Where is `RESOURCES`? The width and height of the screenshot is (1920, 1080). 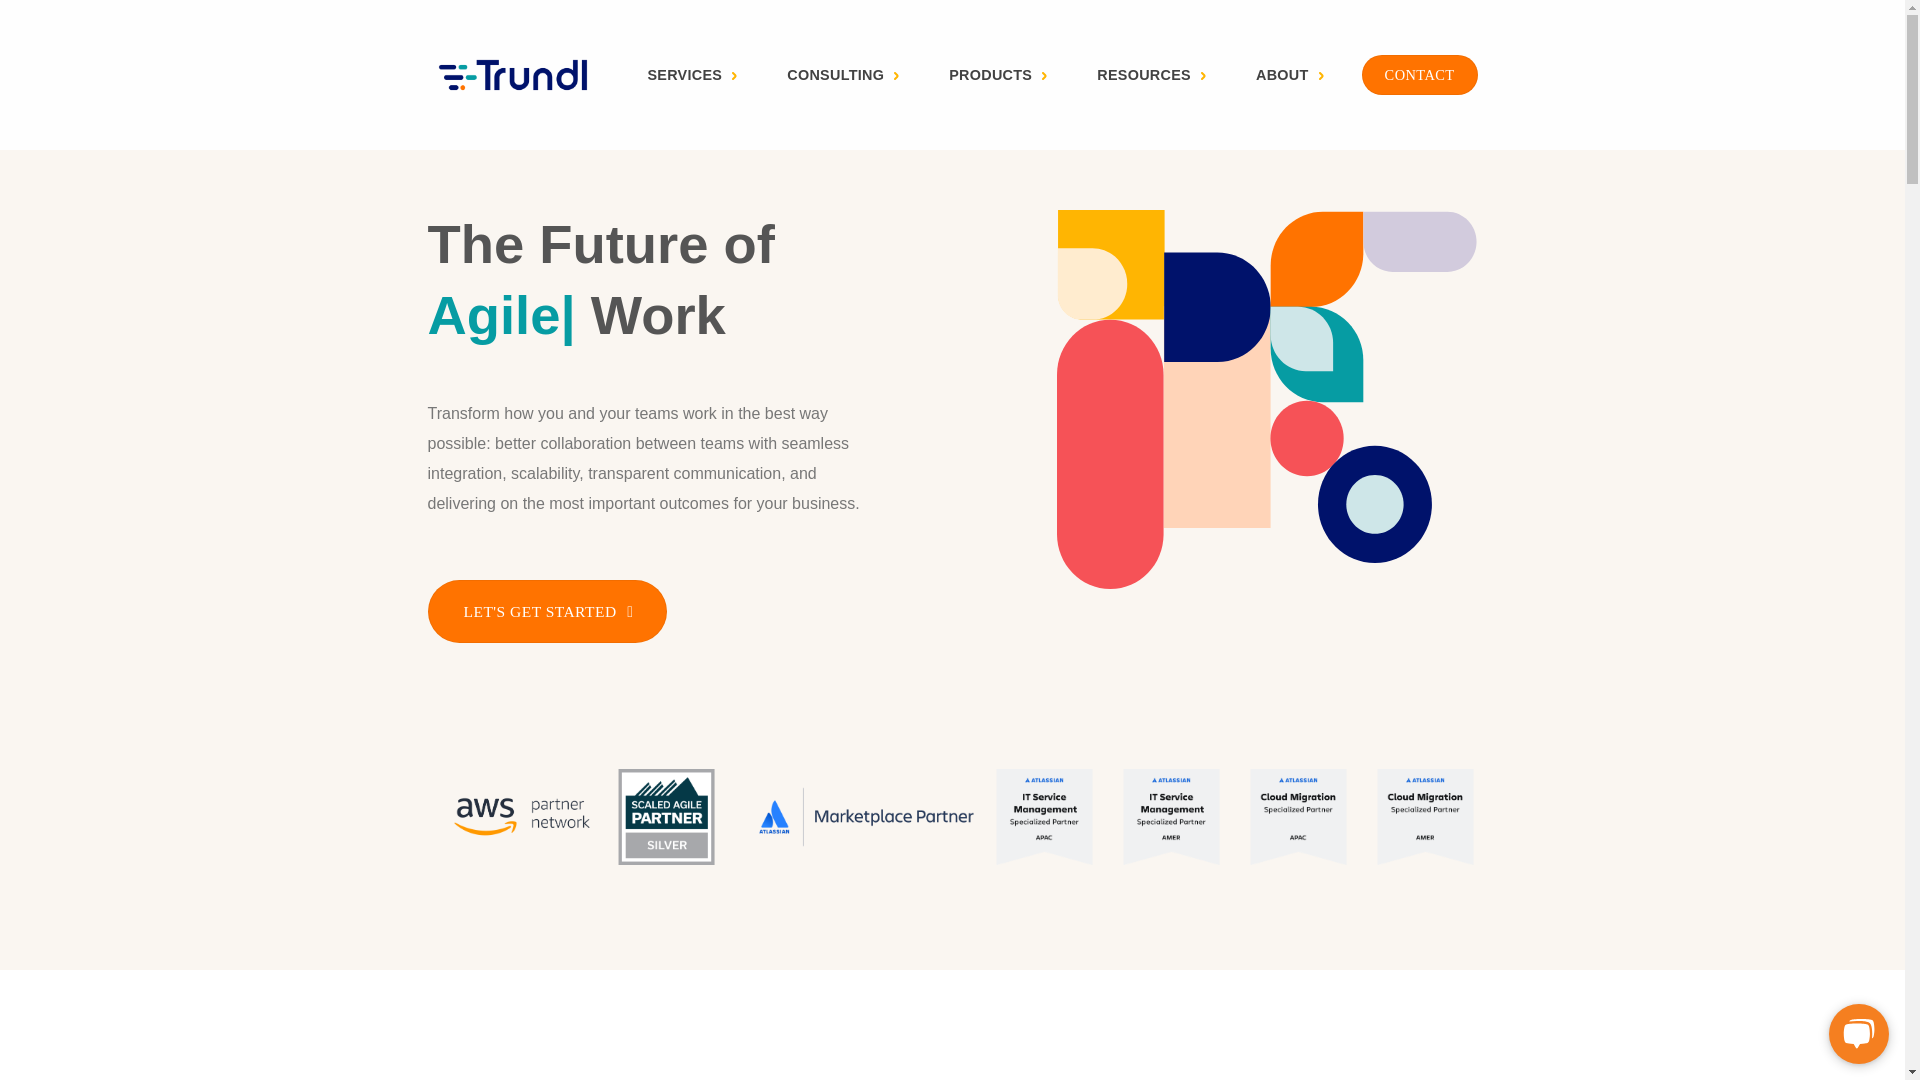 RESOURCES is located at coordinates (1150, 74).